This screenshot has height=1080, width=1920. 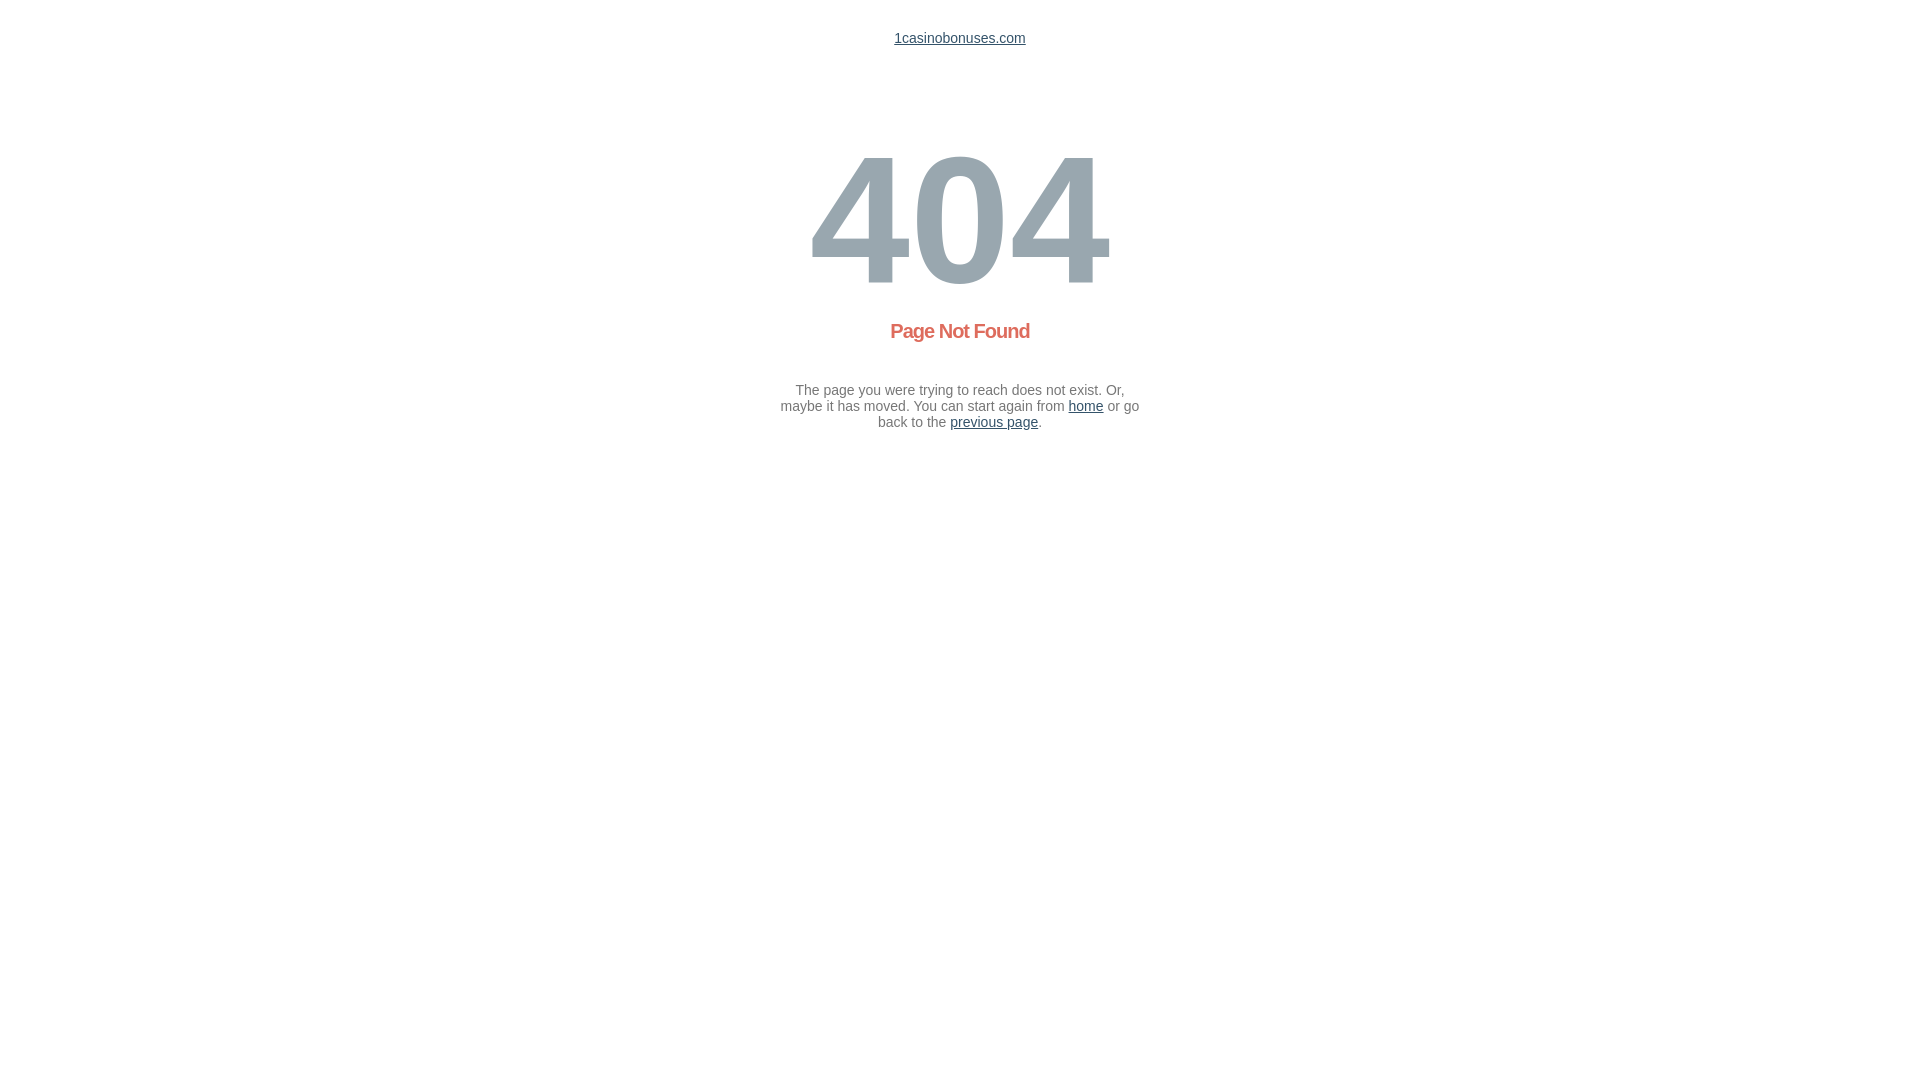 What do you see at coordinates (960, 38) in the screenshot?
I see `1casinobonuses.com` at bounding box center [960, 38].